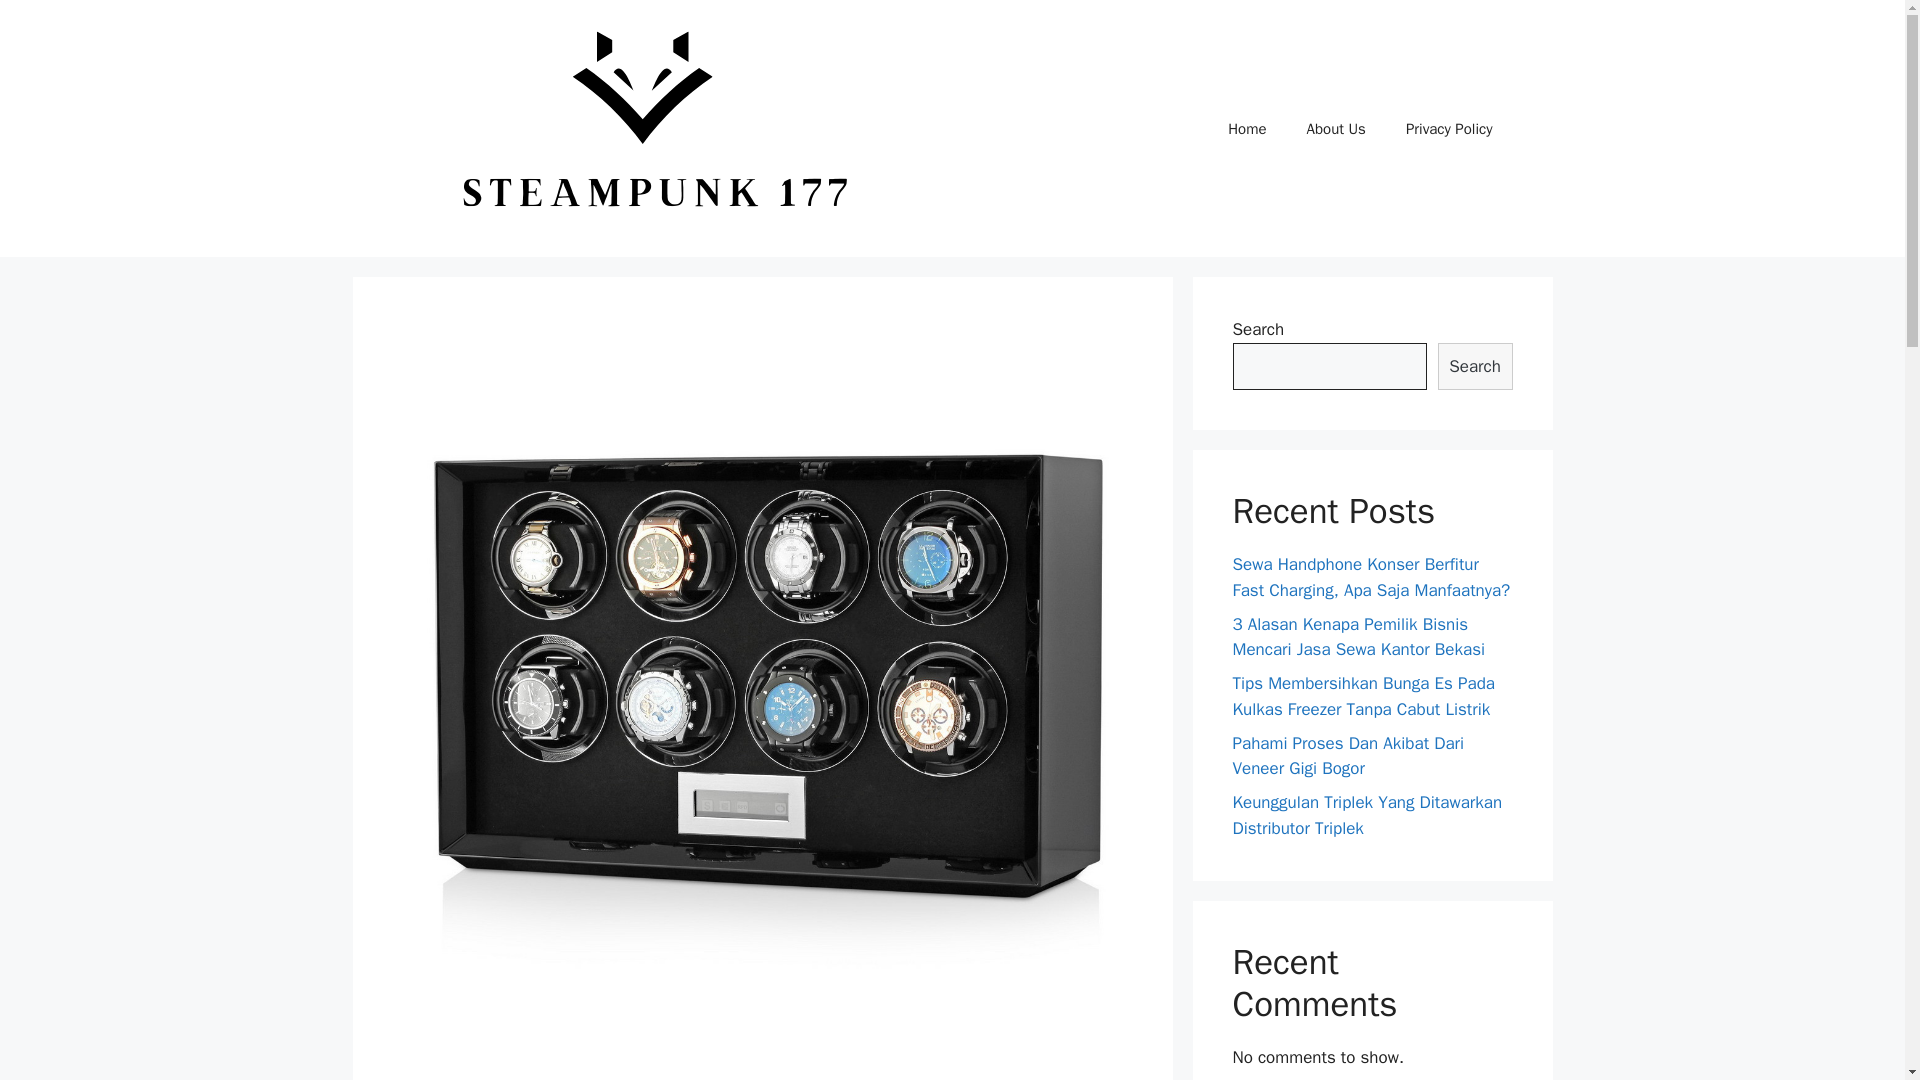 The height and width of the screenshot is (1080, 1920). Describe the element at coordinates (1449, 128) in the screenshot. I see `Privacy Policy` at that location.